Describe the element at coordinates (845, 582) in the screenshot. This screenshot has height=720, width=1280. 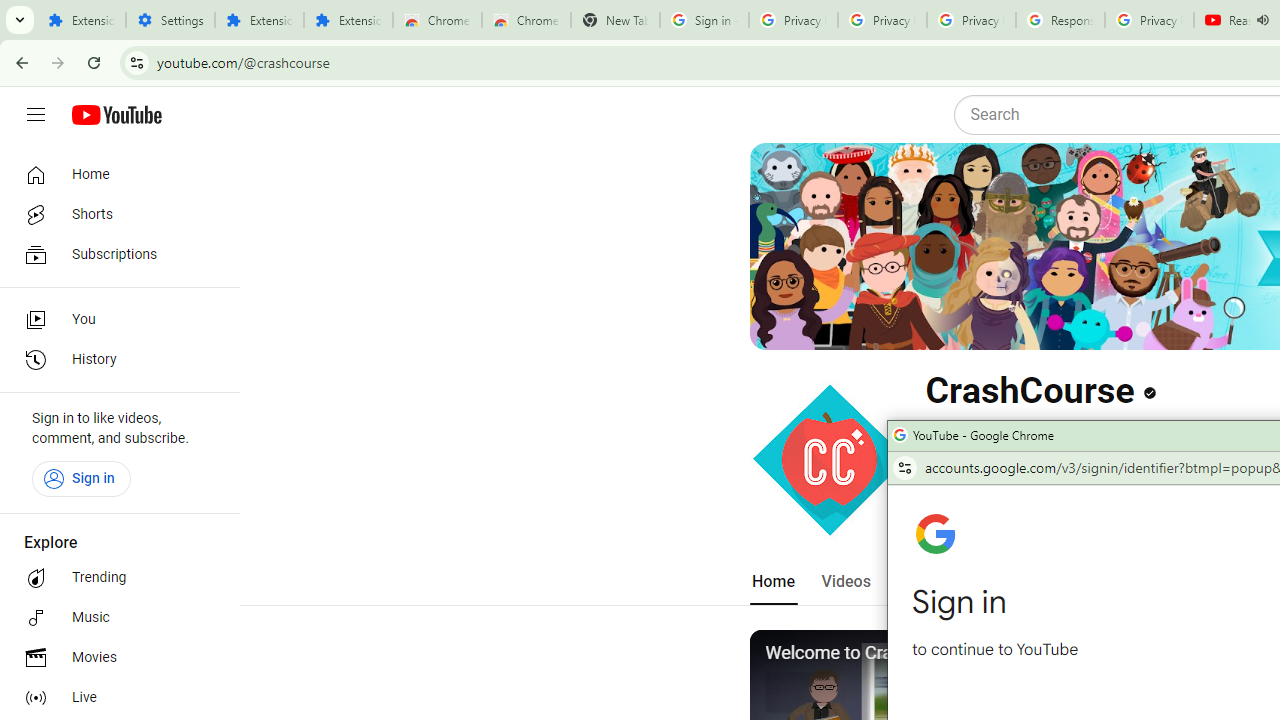
I see `Videos` at that location.